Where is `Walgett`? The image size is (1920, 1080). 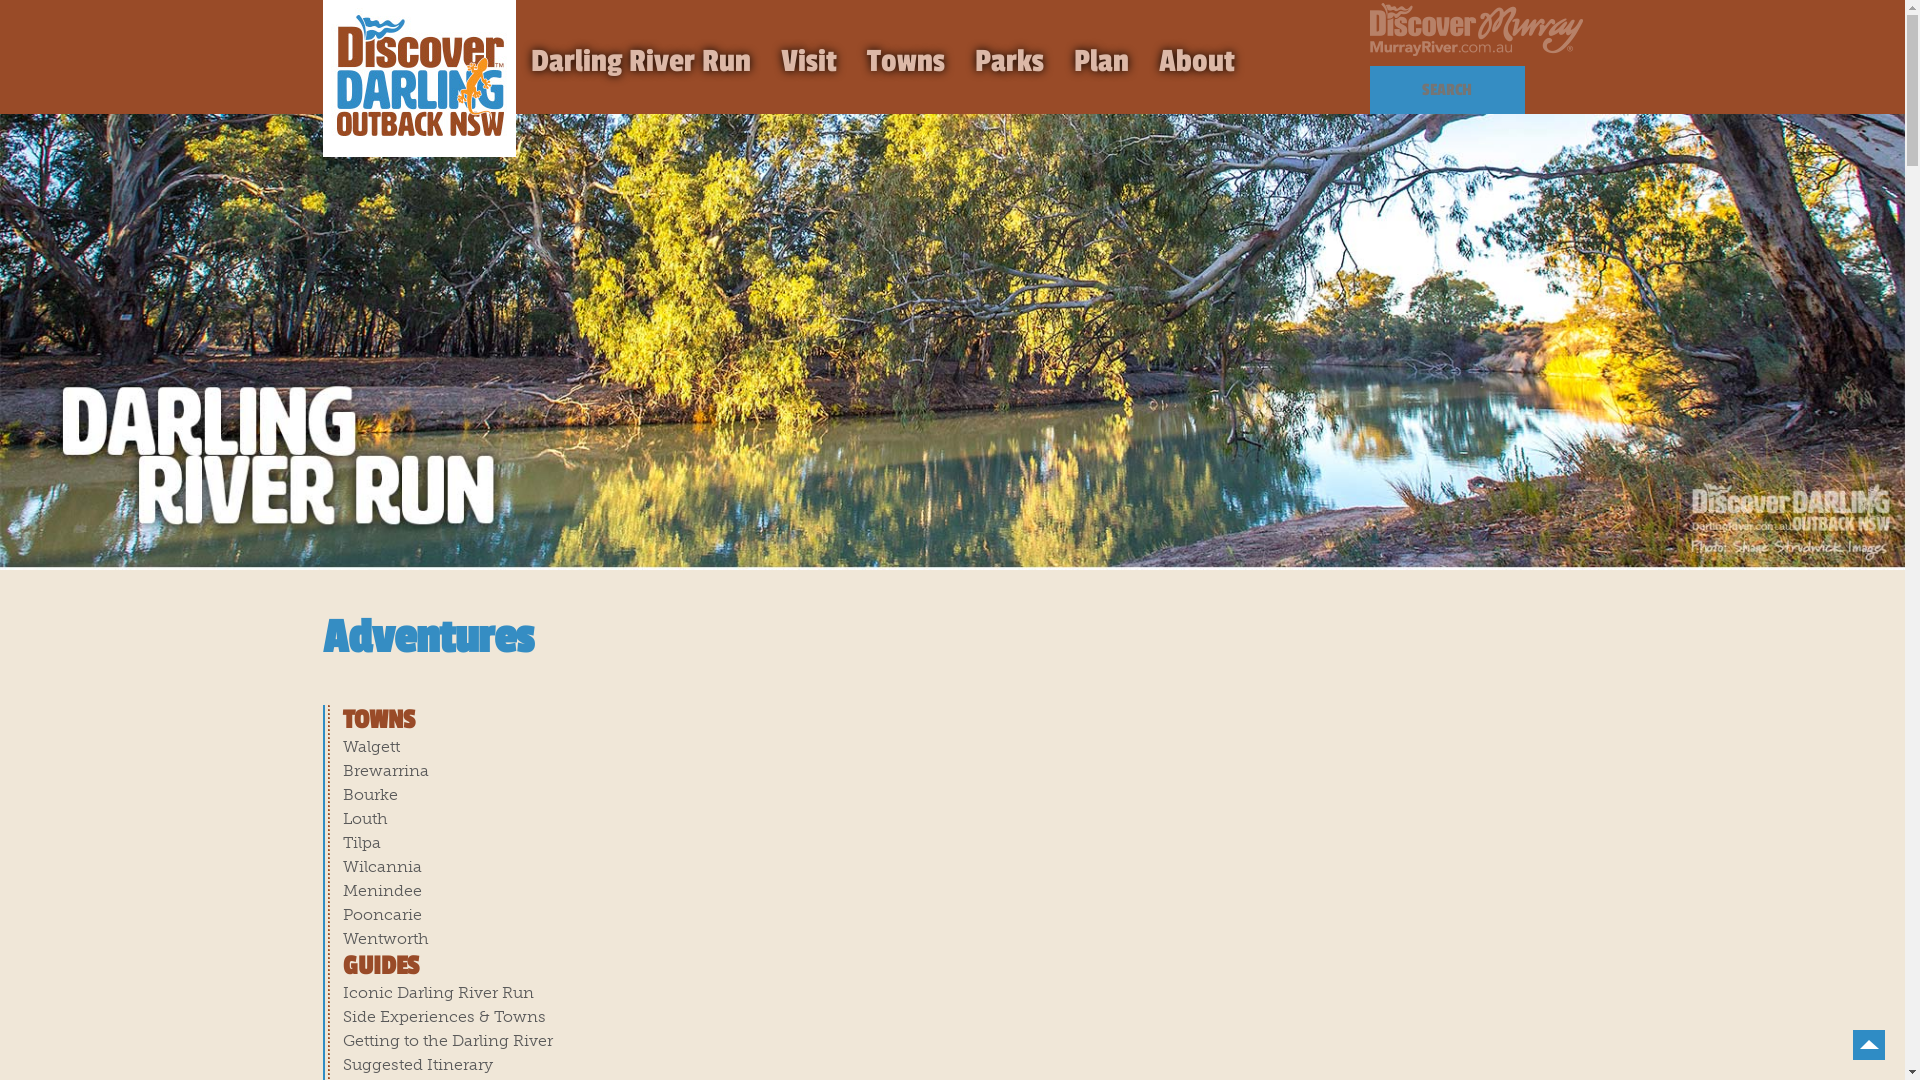
Walgett is located at coordinates (370, 746).